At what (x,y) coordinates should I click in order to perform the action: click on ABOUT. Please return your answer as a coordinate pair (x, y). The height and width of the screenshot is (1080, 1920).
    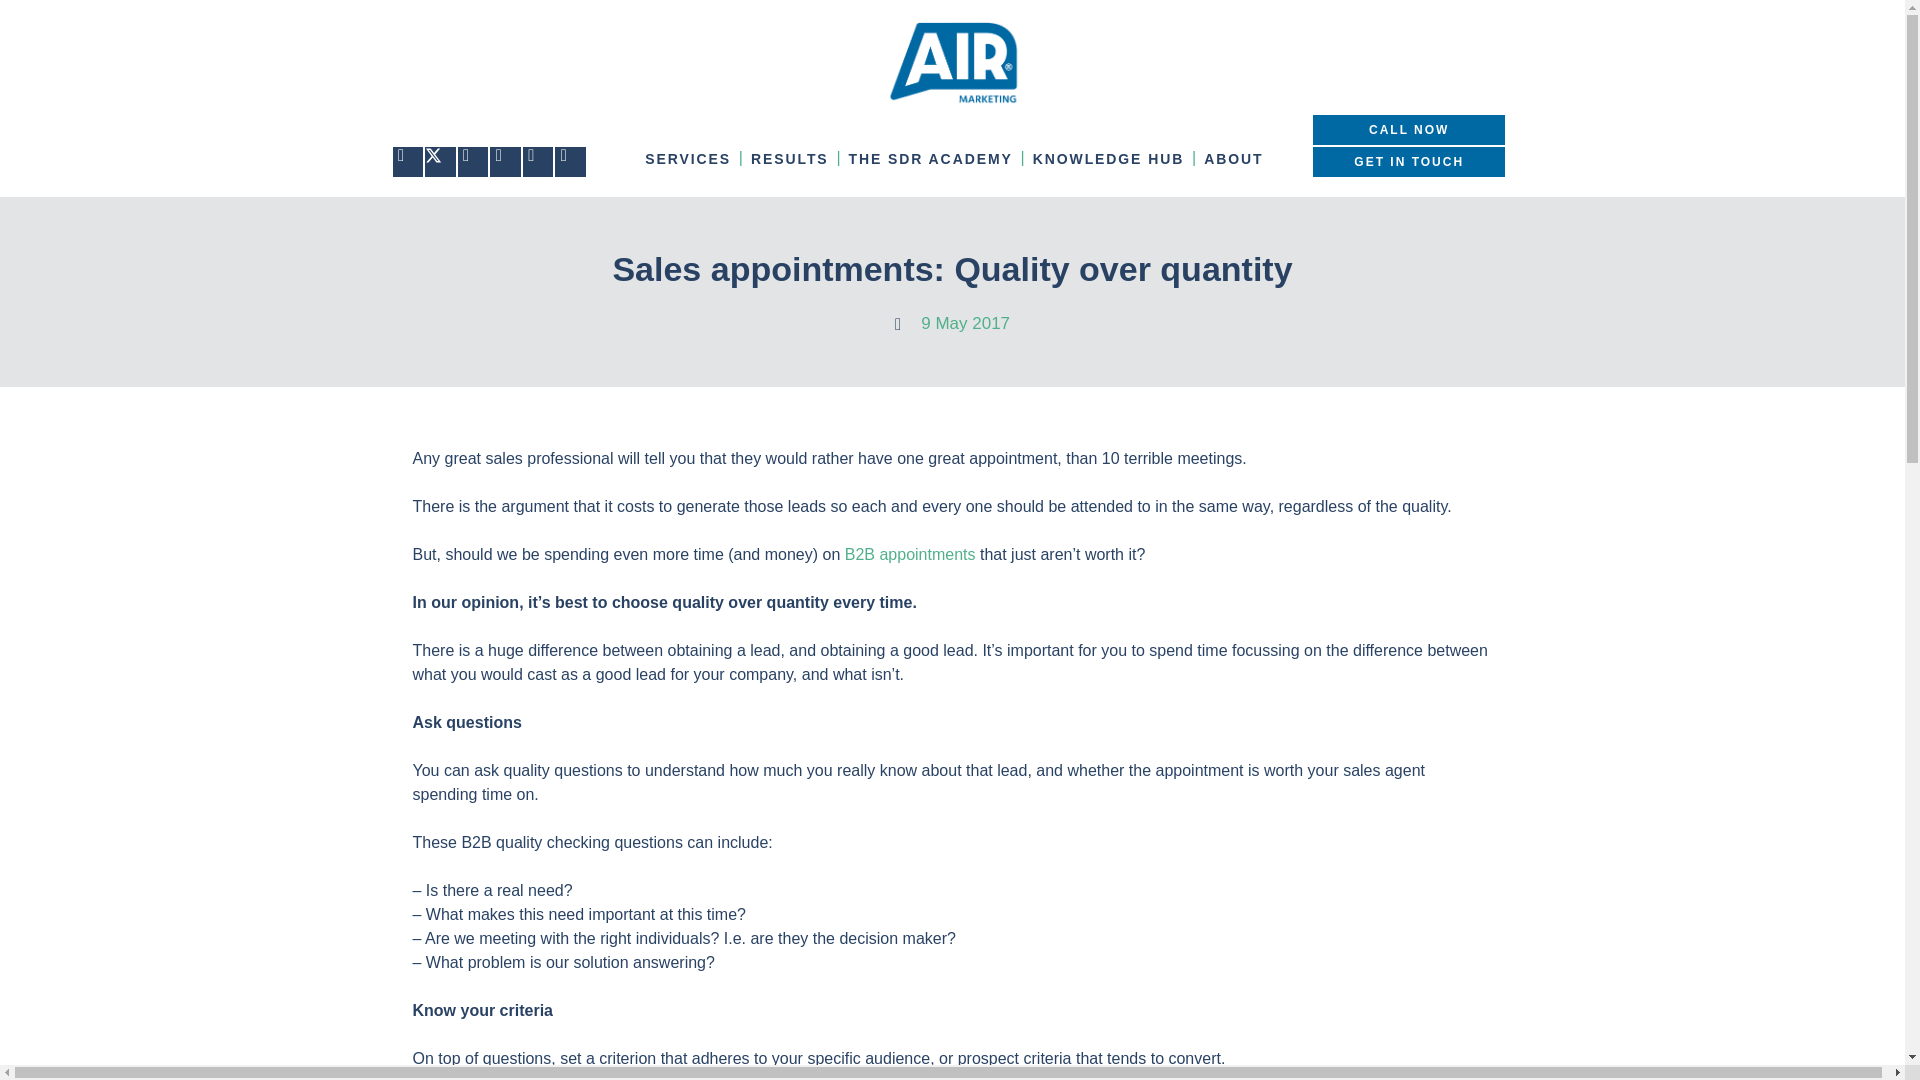
    Looking at the image, I should click on (1234, 158).